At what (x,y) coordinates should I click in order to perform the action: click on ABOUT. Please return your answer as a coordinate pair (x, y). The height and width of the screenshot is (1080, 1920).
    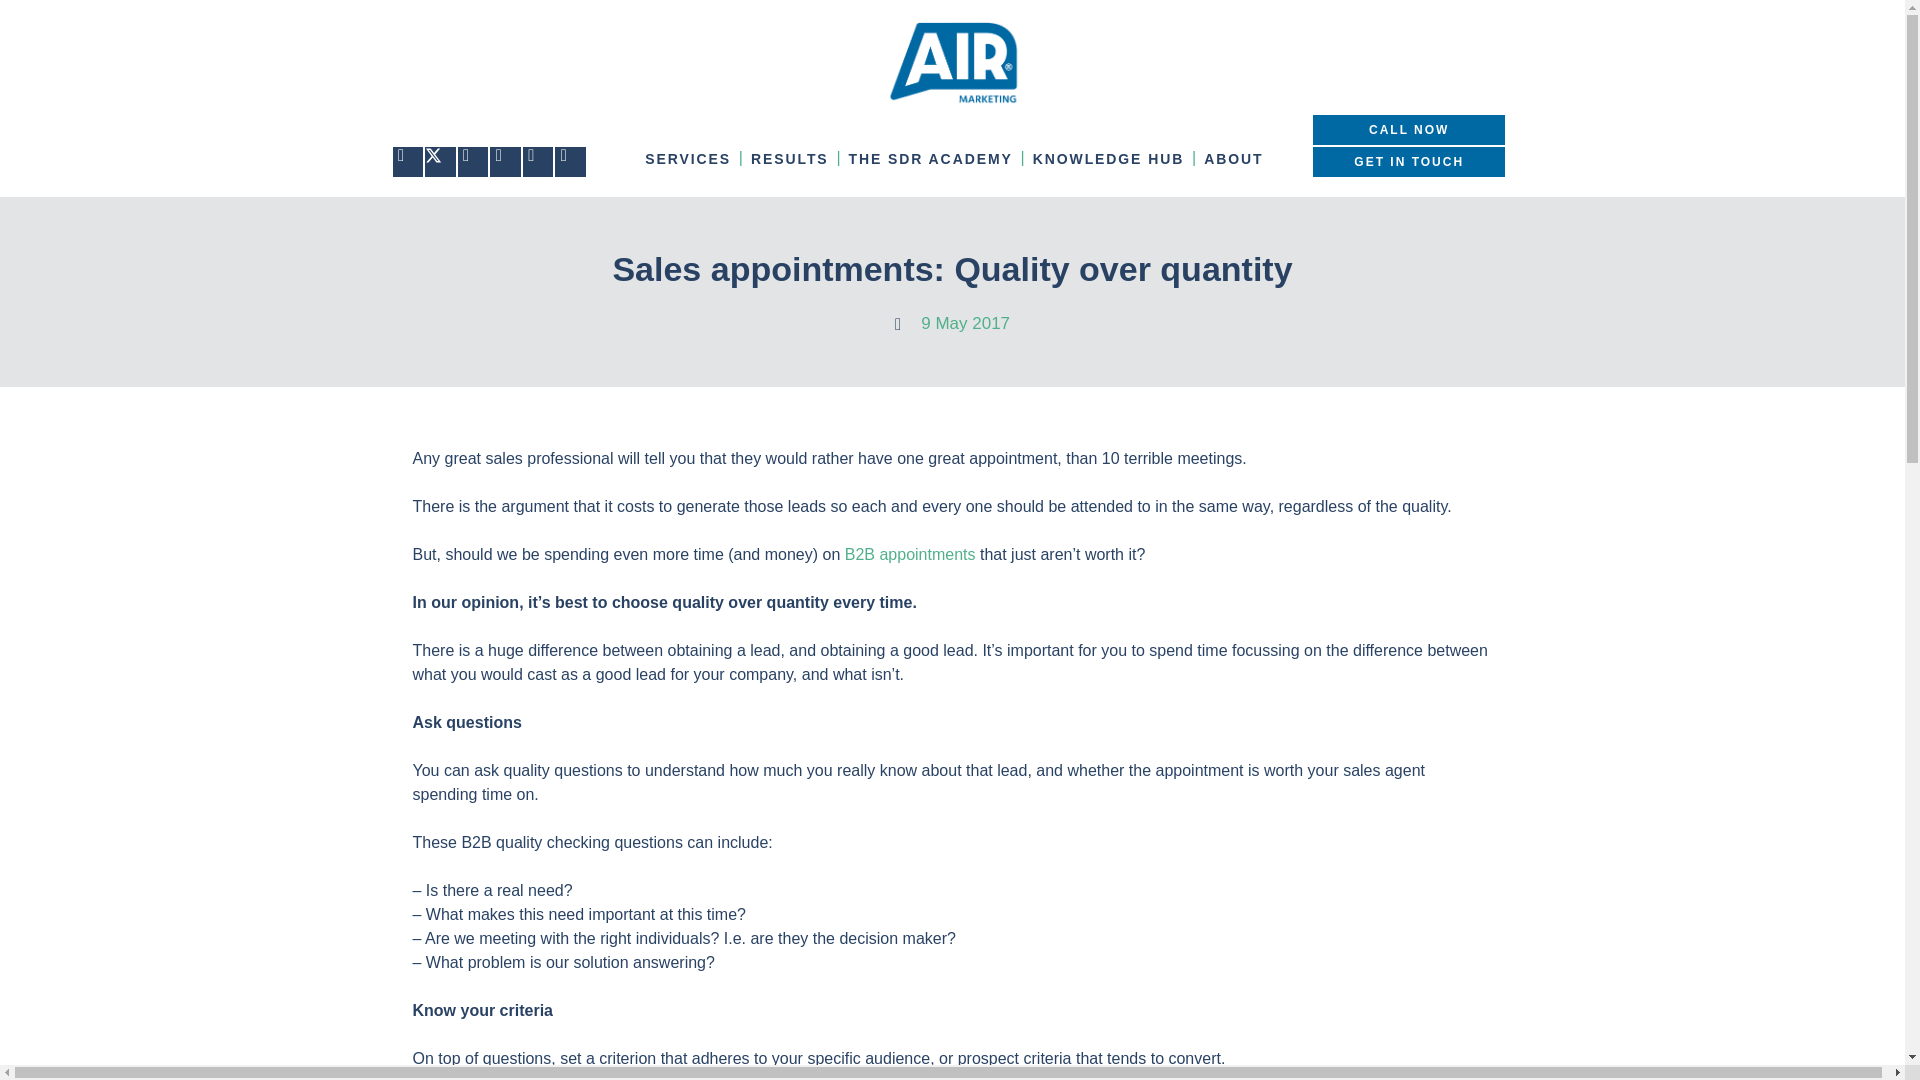
    Looking at the image, I should click on (1234, 158).